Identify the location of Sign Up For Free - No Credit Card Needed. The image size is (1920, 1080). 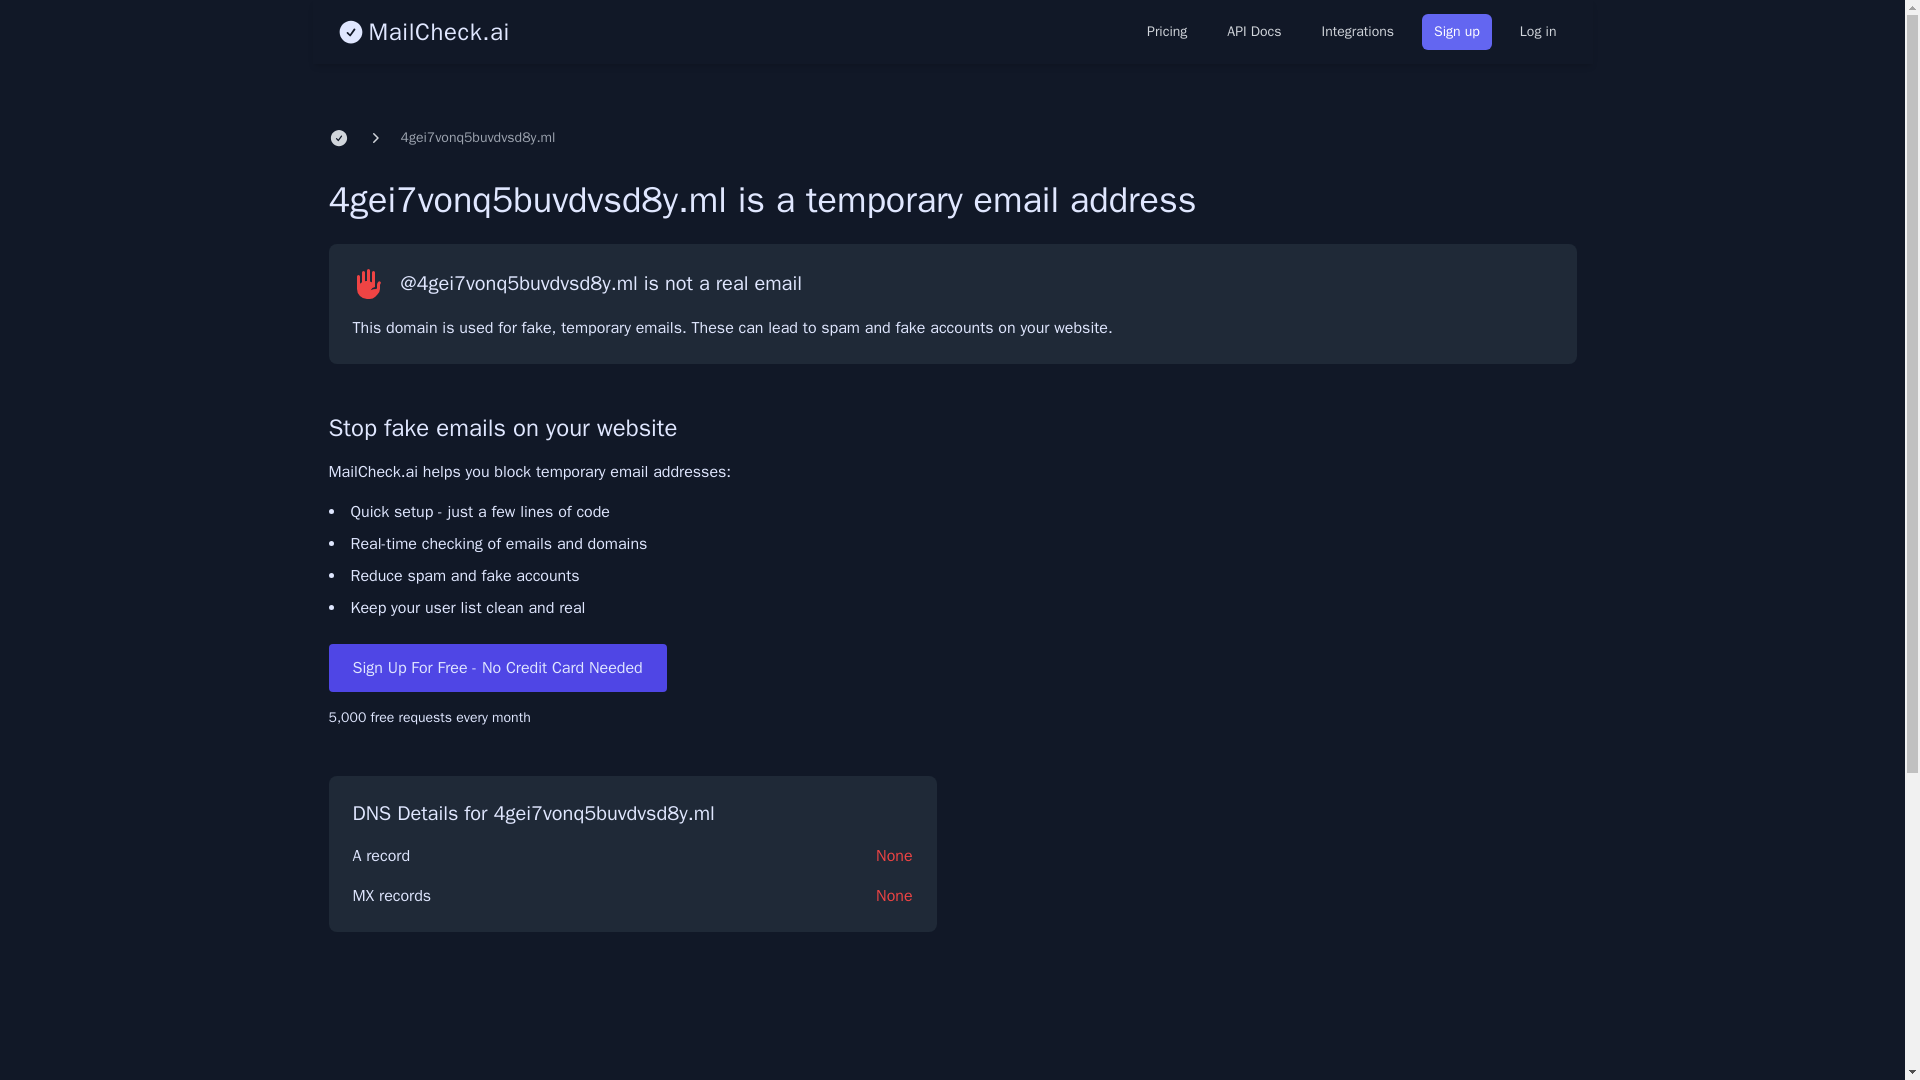
(497, 668).